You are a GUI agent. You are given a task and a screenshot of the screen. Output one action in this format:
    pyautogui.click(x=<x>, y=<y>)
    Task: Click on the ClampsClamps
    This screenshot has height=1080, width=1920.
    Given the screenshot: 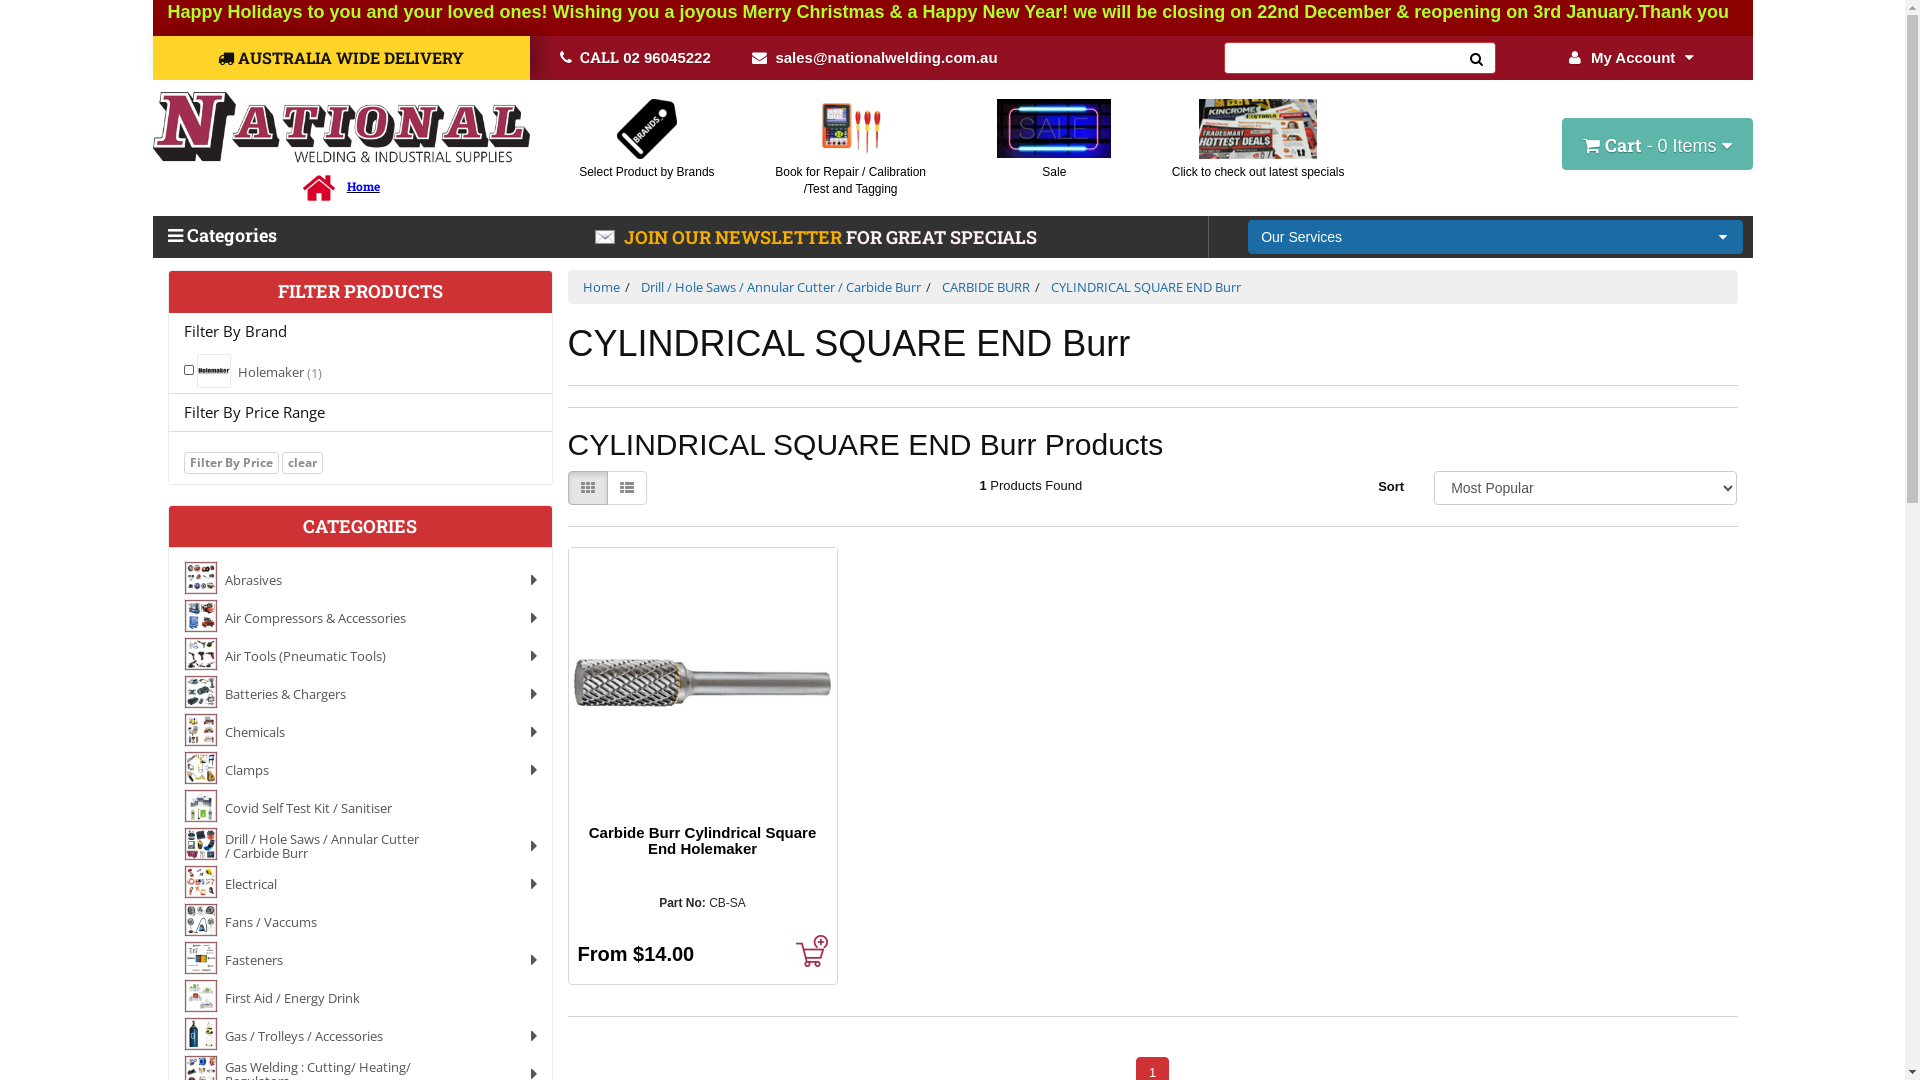 What is the action you would take?
    pyautogui.click(x=360, y=768)
    